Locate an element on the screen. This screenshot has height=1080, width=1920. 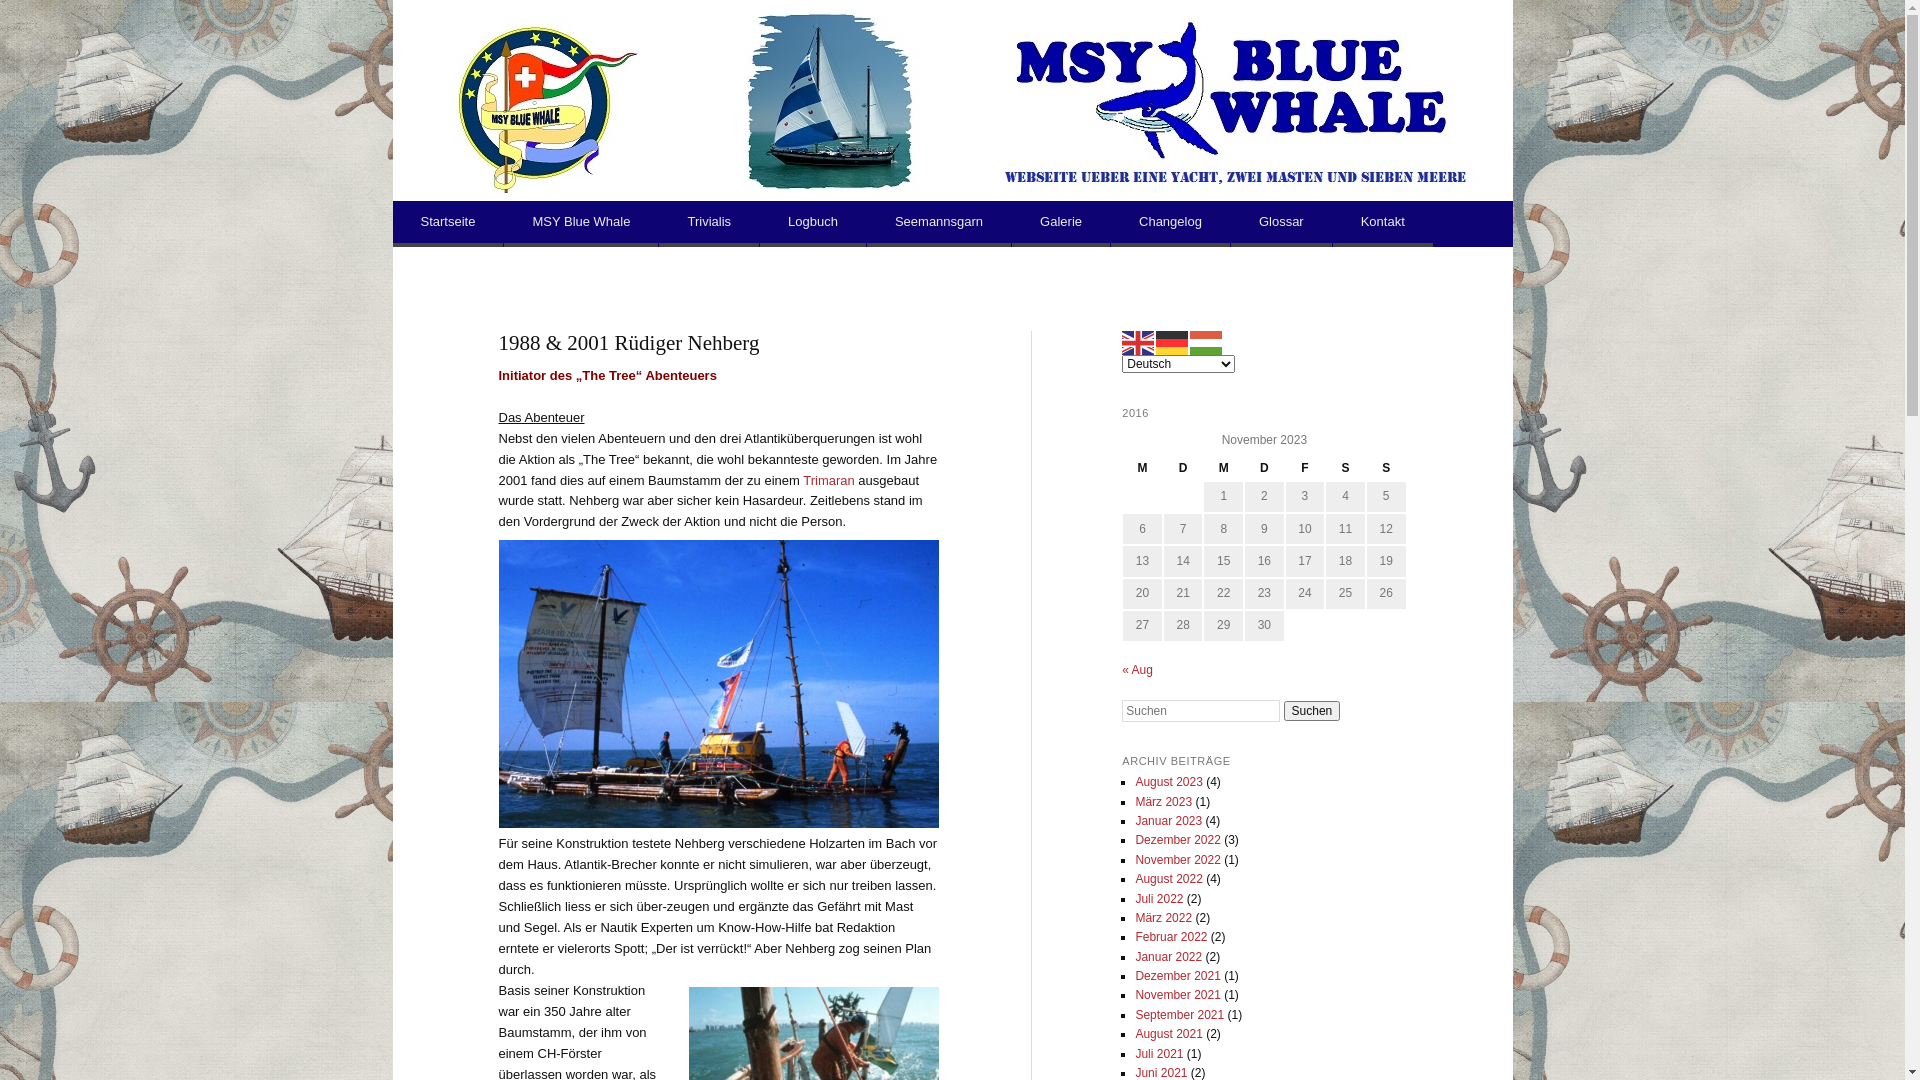
November 2022 is located at coordinates (1178, 860).